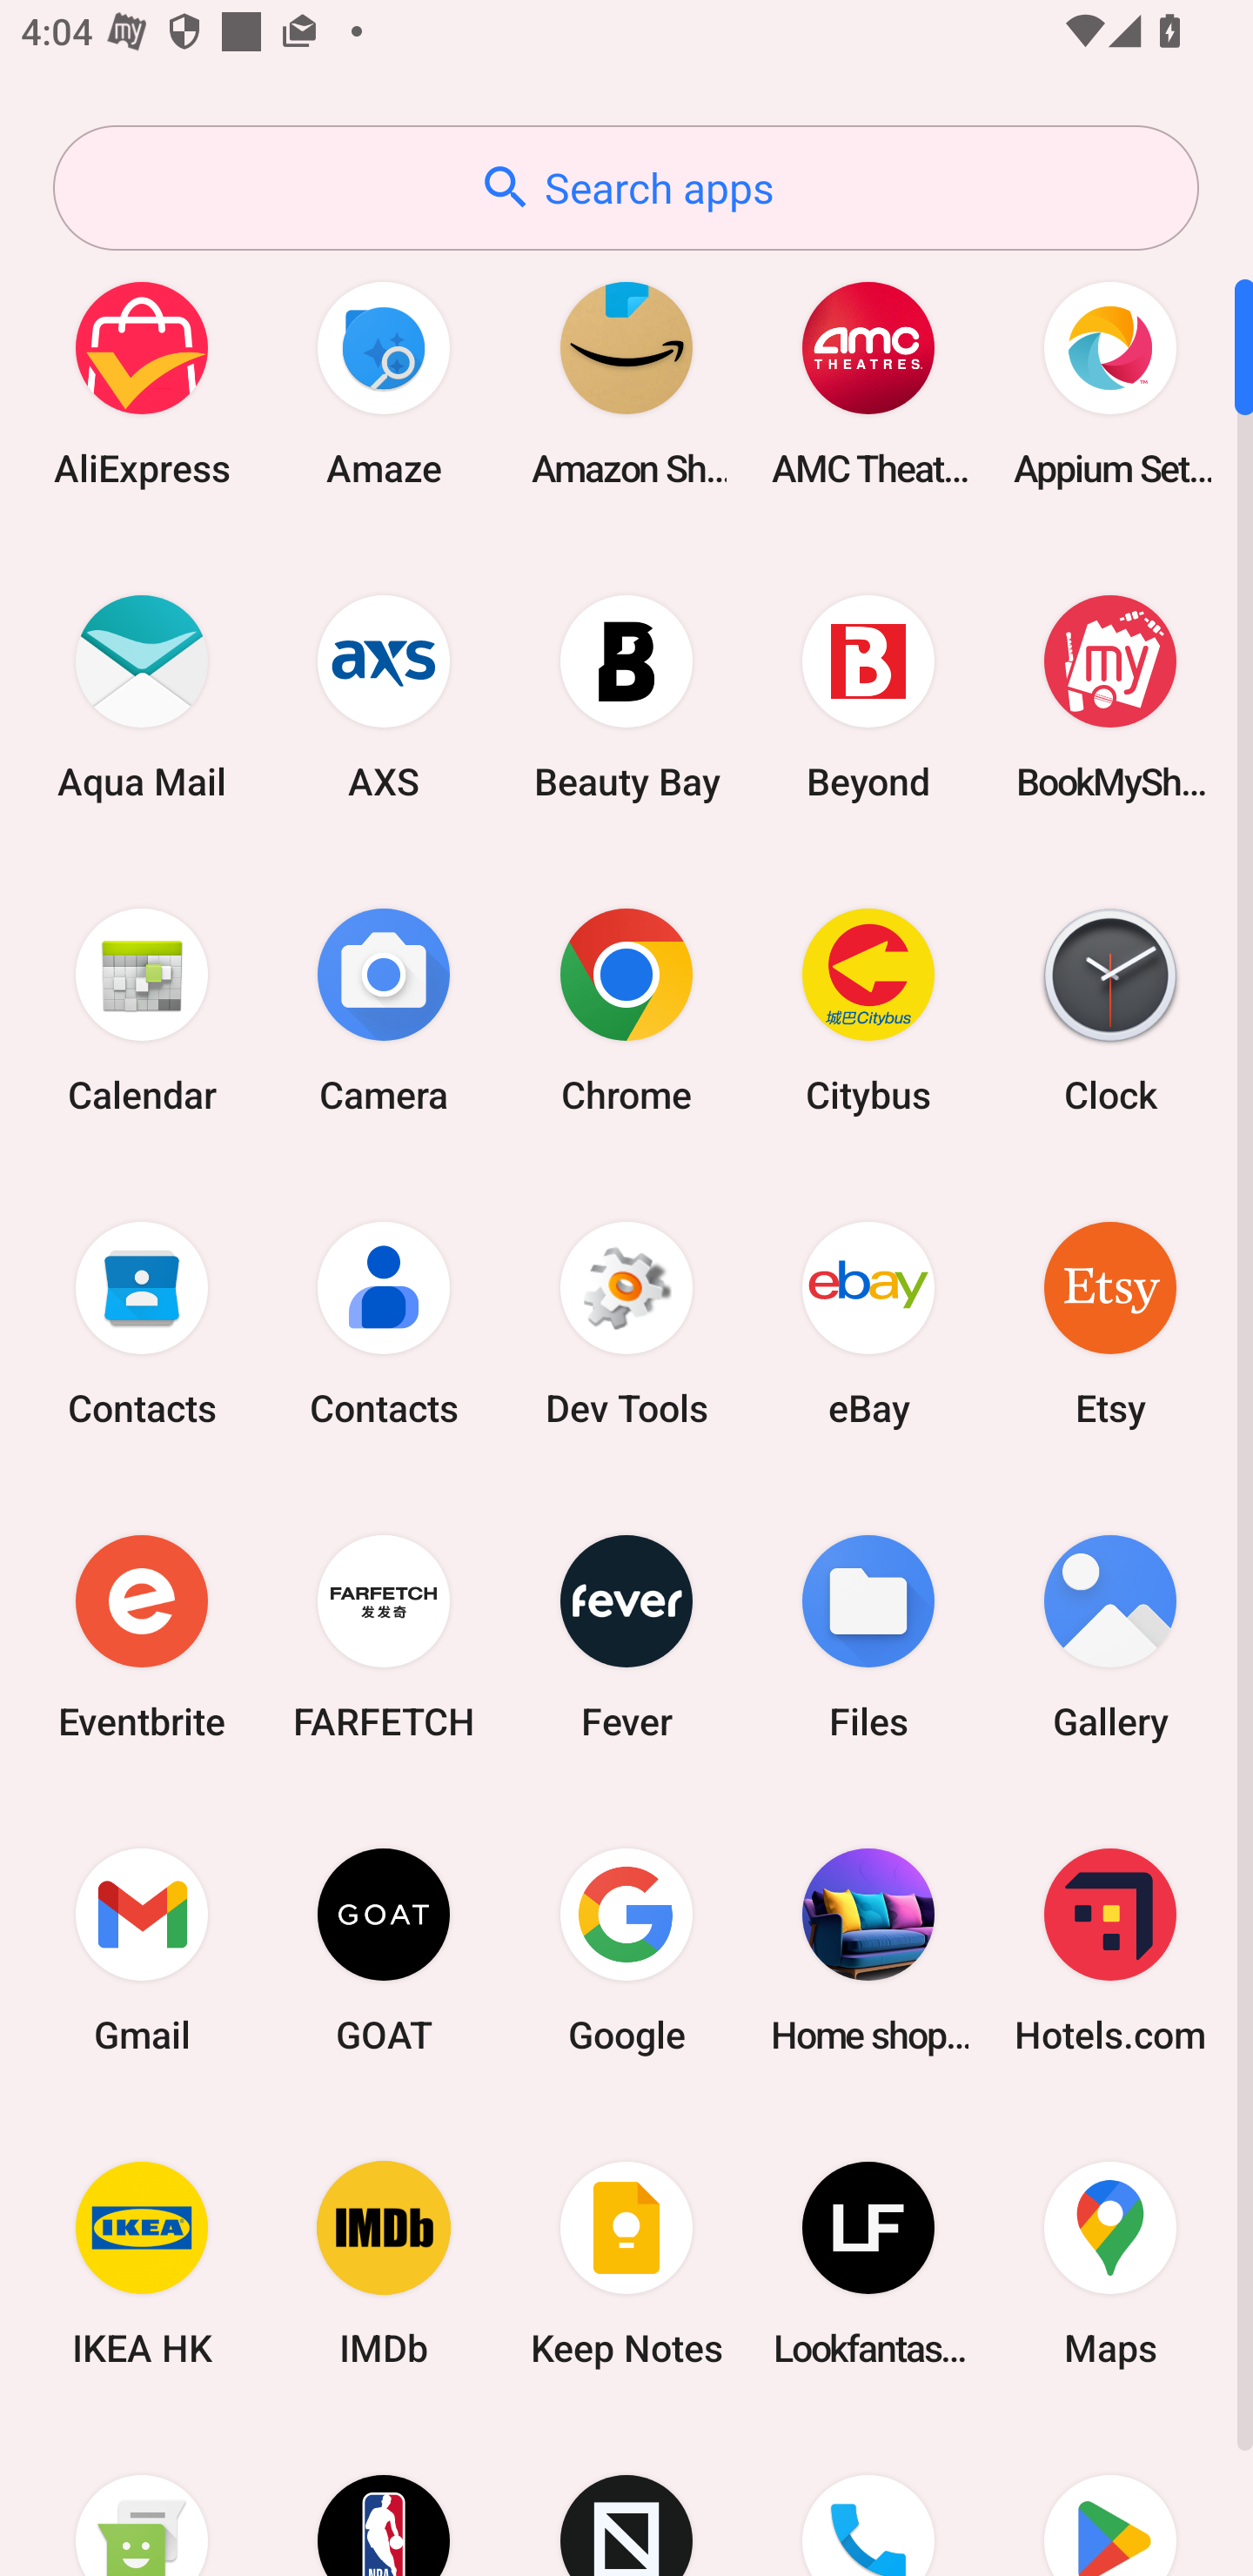  Describe the element at coordinates (384, 1323) in the screenshot. I see `Contacts` at that location.